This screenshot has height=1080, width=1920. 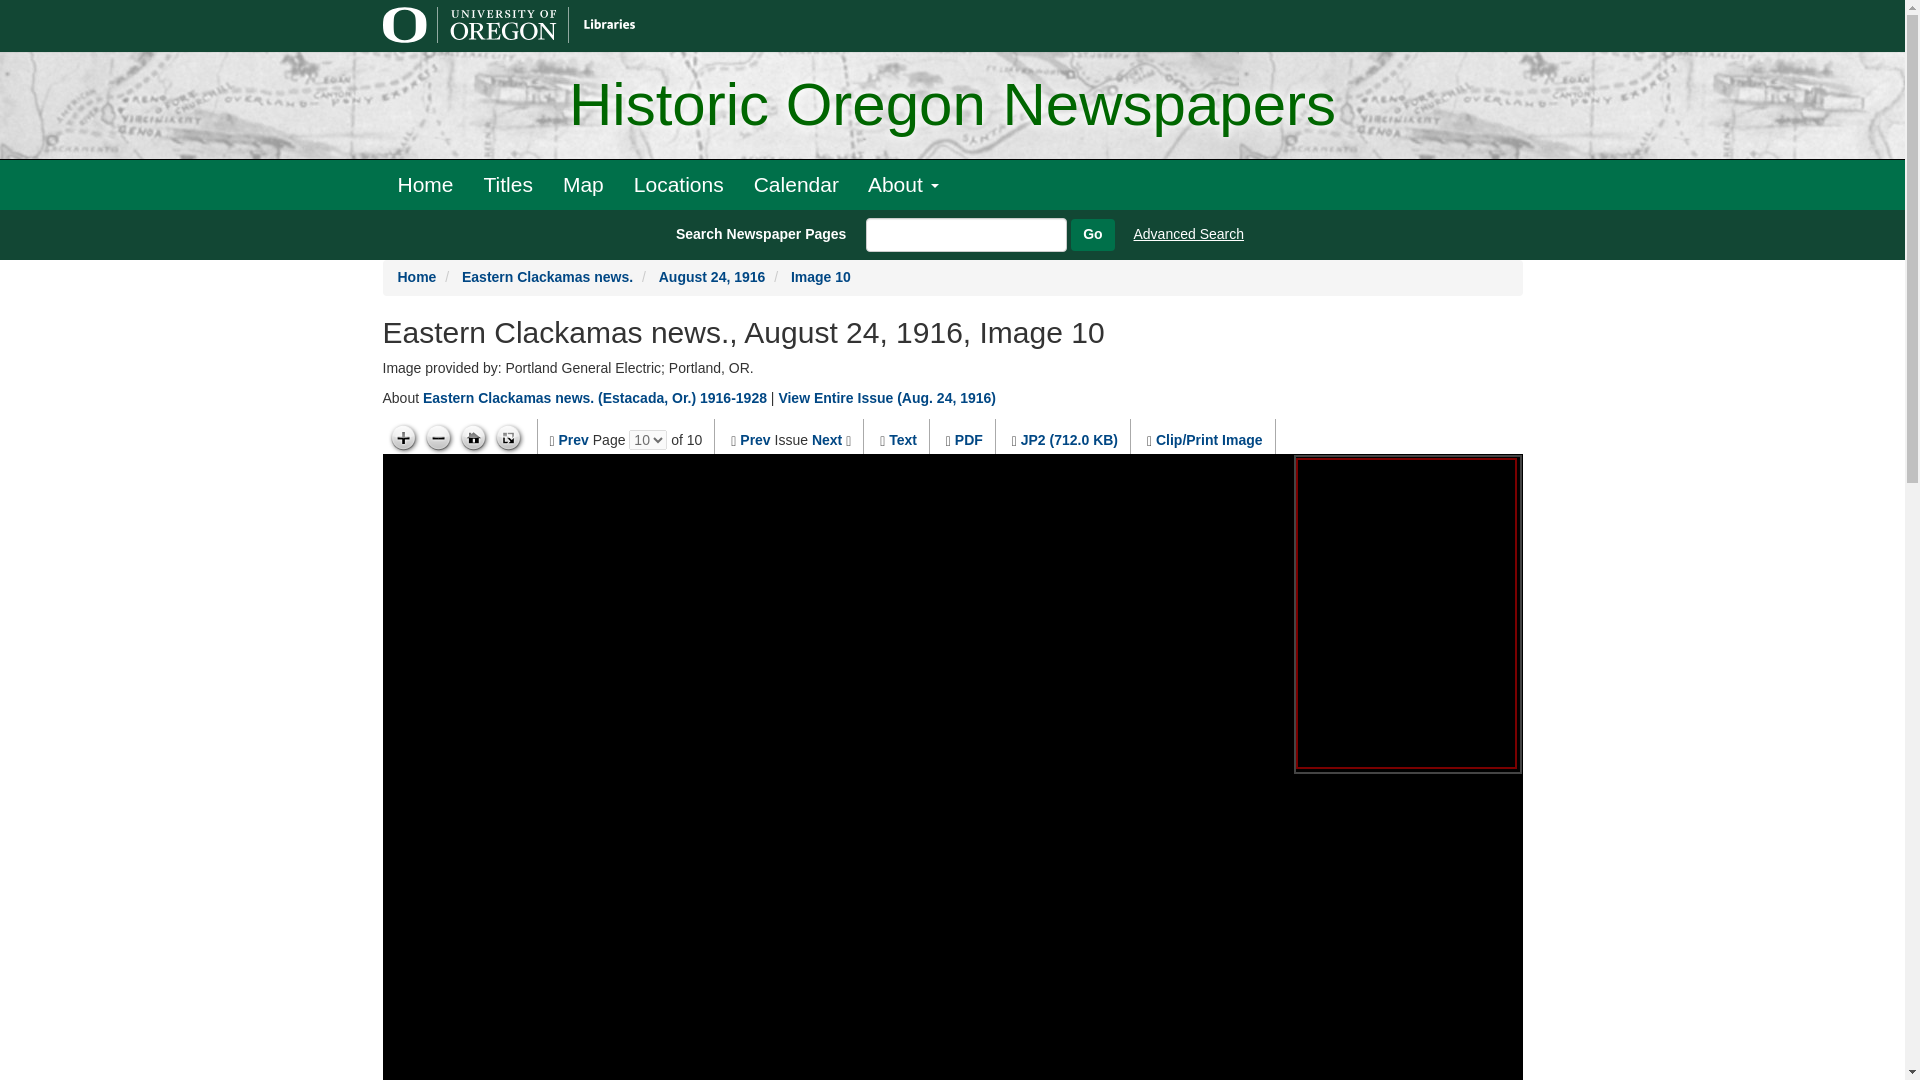 What do you see at coordinates (968, 440) in the screenshot?
I see `PDF` at bounding box center [968, 440].